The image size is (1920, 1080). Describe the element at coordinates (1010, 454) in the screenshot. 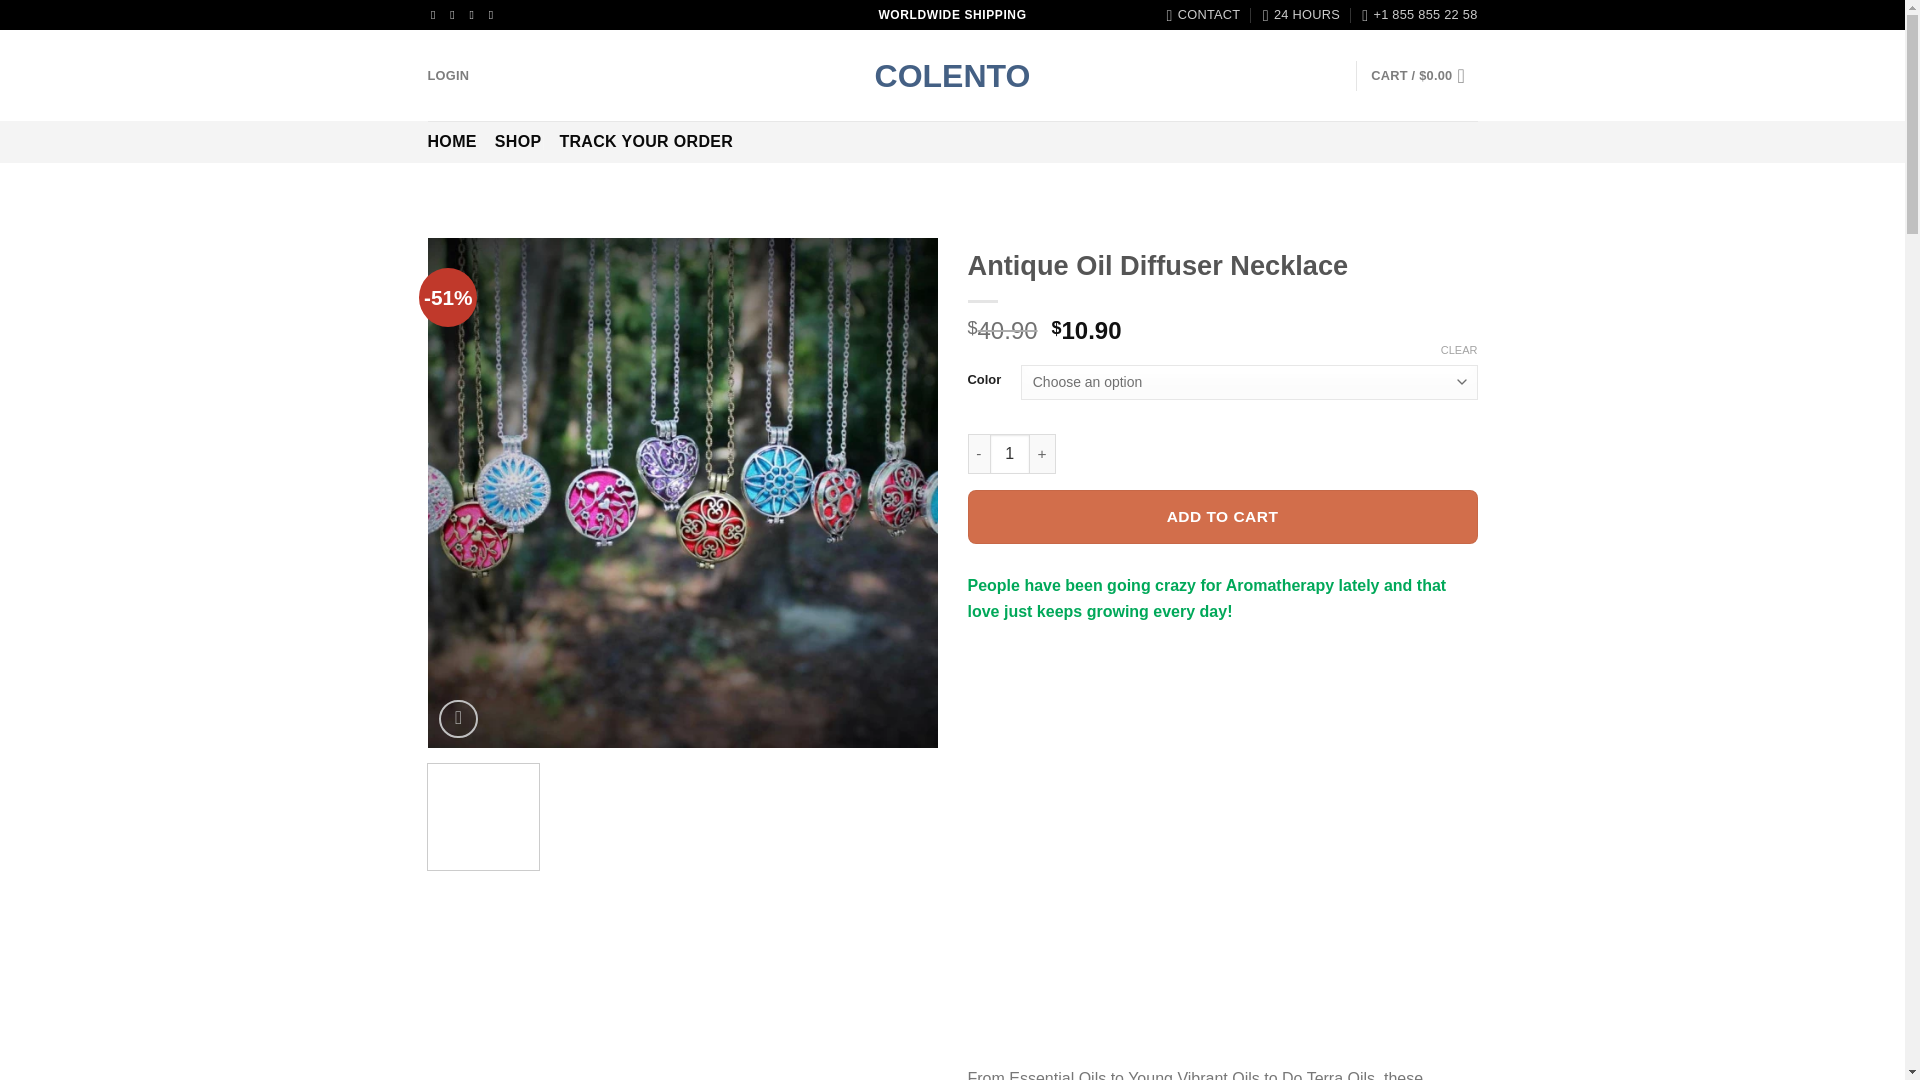

I see `1` at that location.